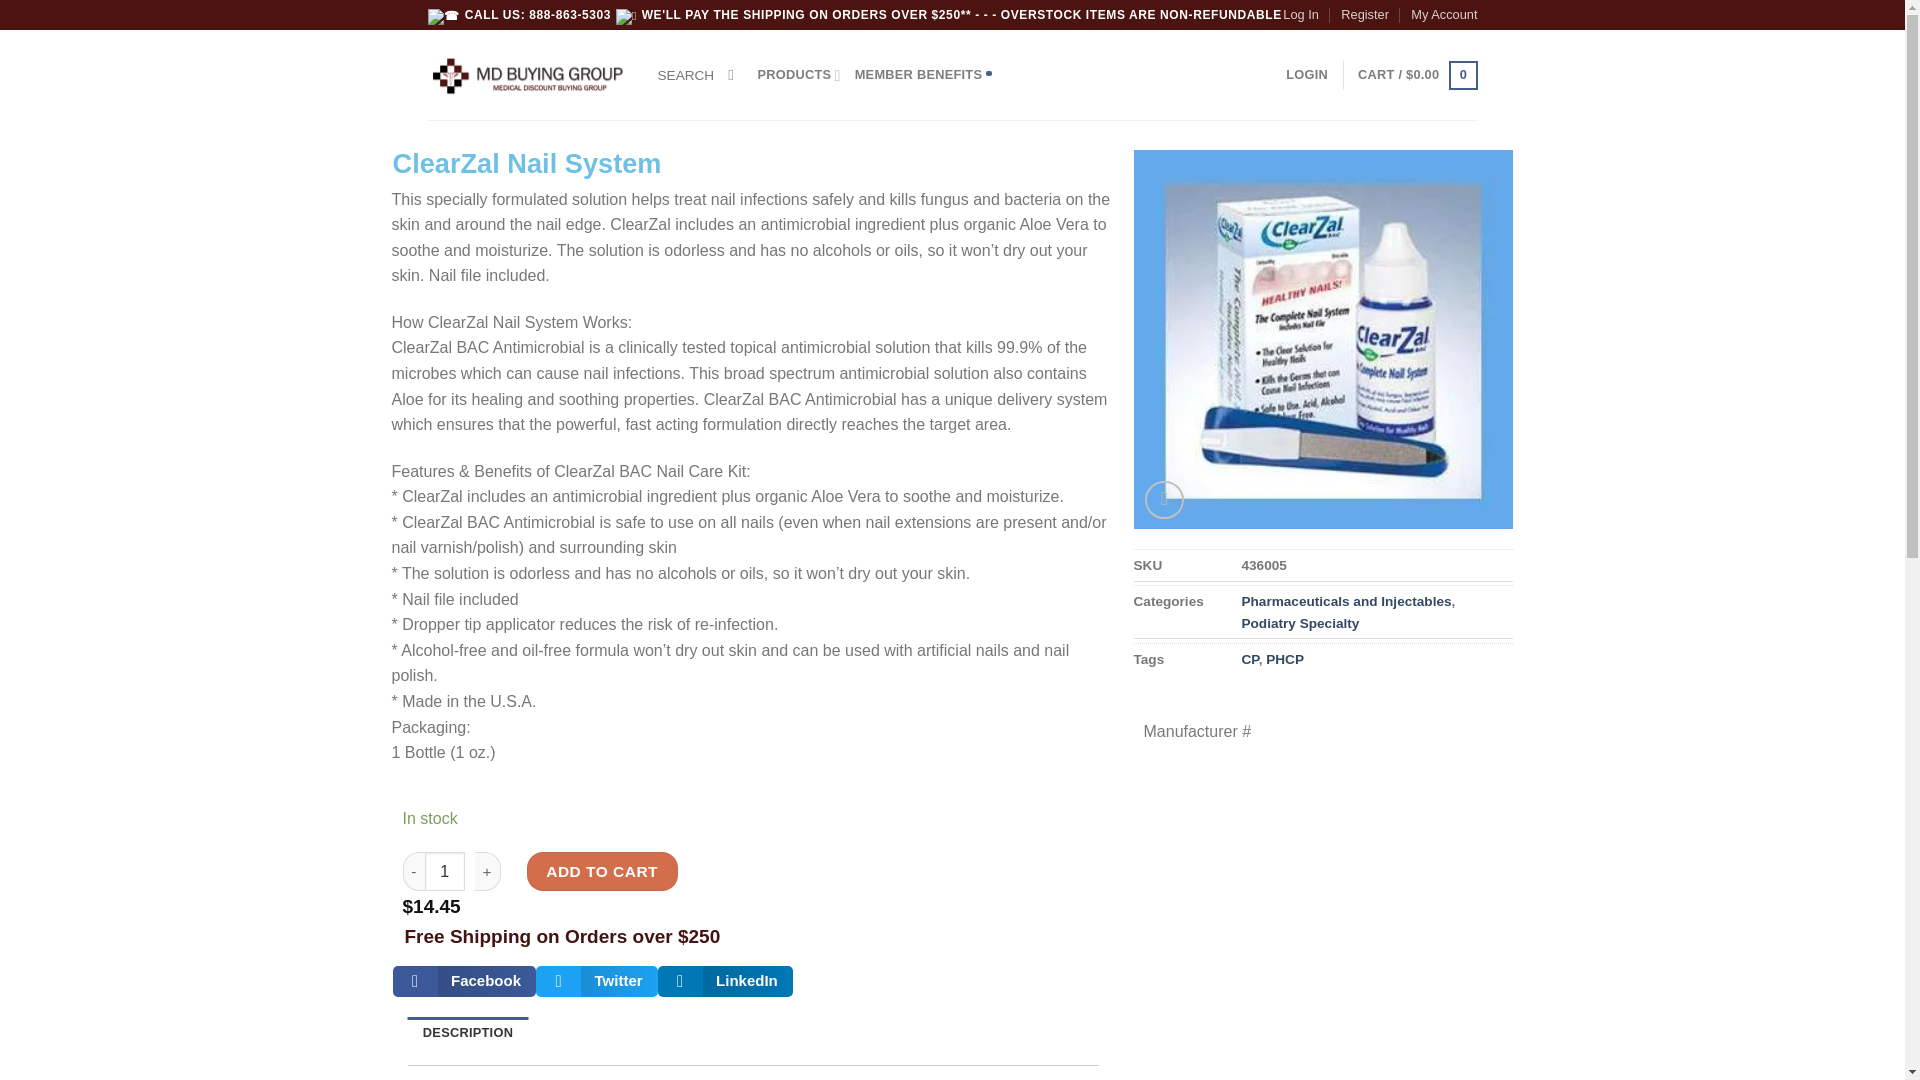 The width and height of the screenshot is (1920, 1080). I want to click on Log In, so click(1300, 15).